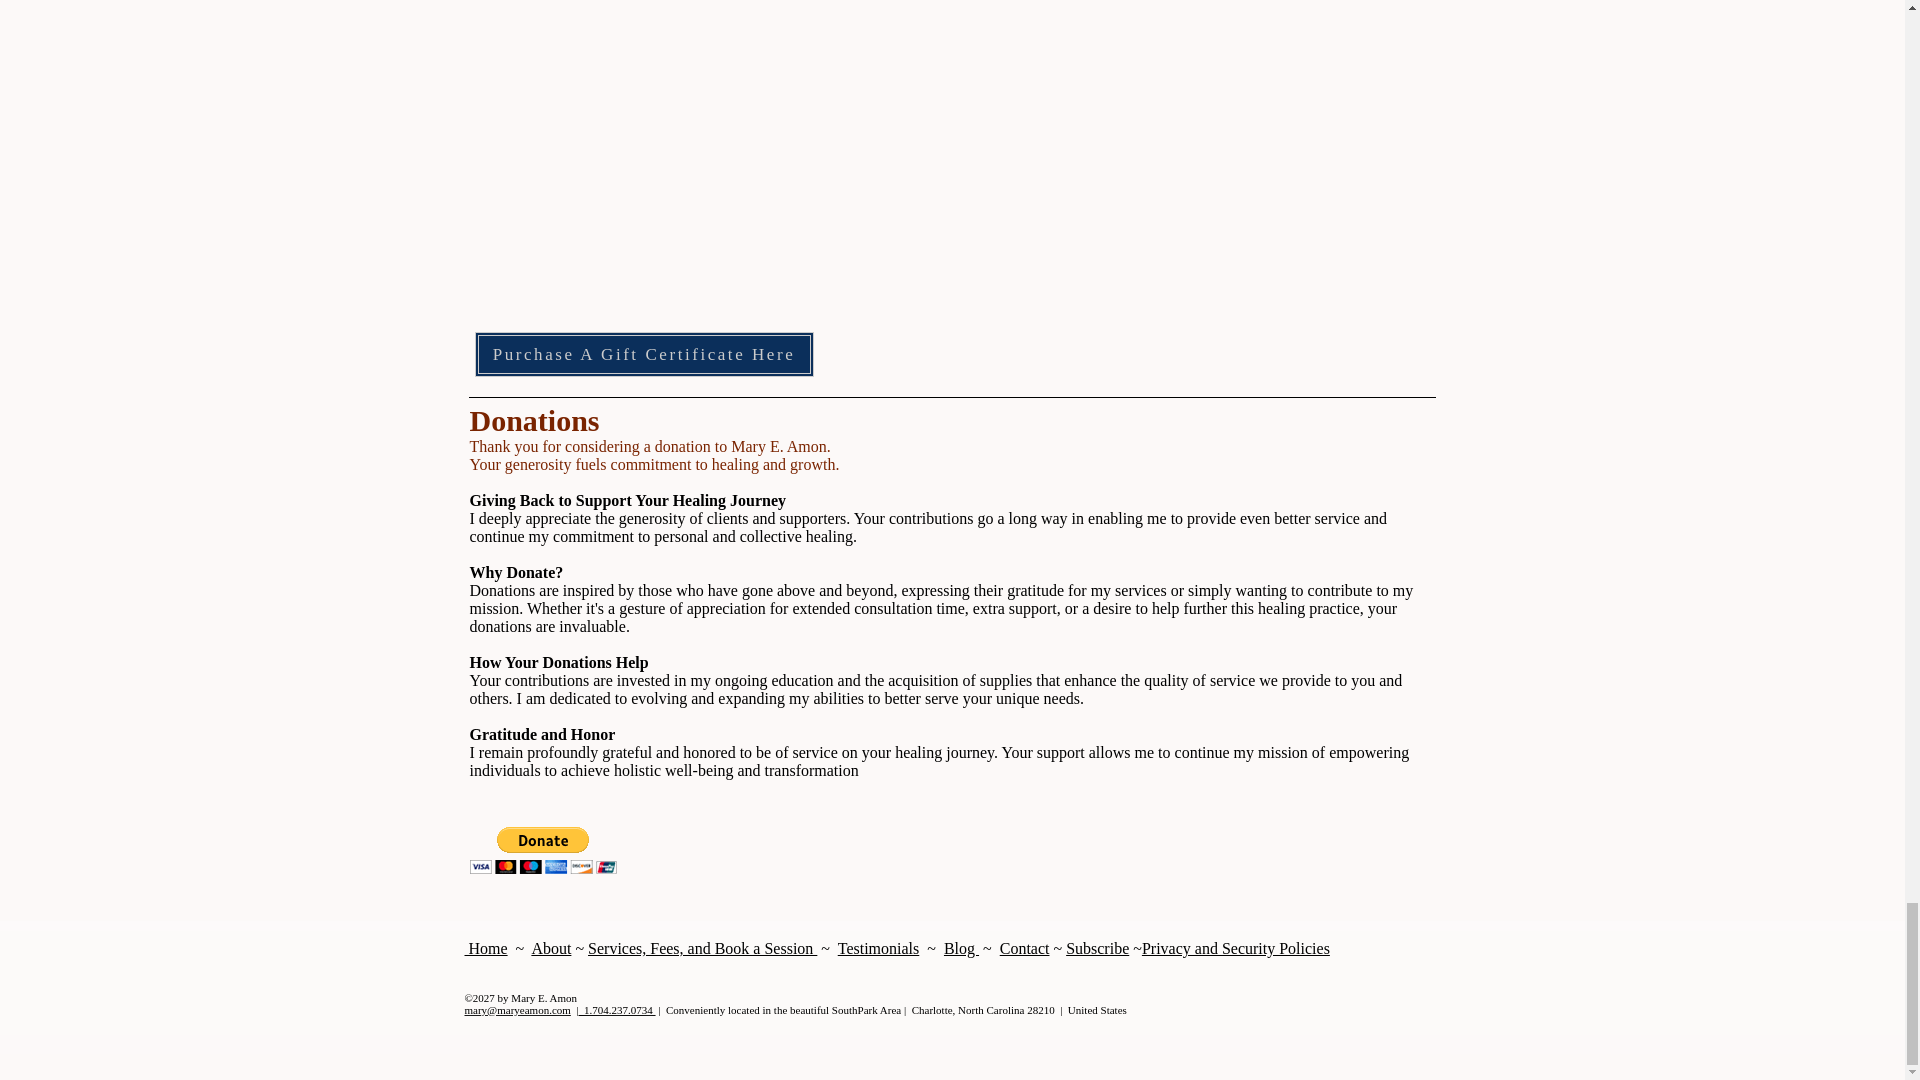 Image resolution: width=1920 pixels, height=1080 pixels. Describe the element at coordinates (1025, 948) in the screenshot. I see `Contact` at that location.